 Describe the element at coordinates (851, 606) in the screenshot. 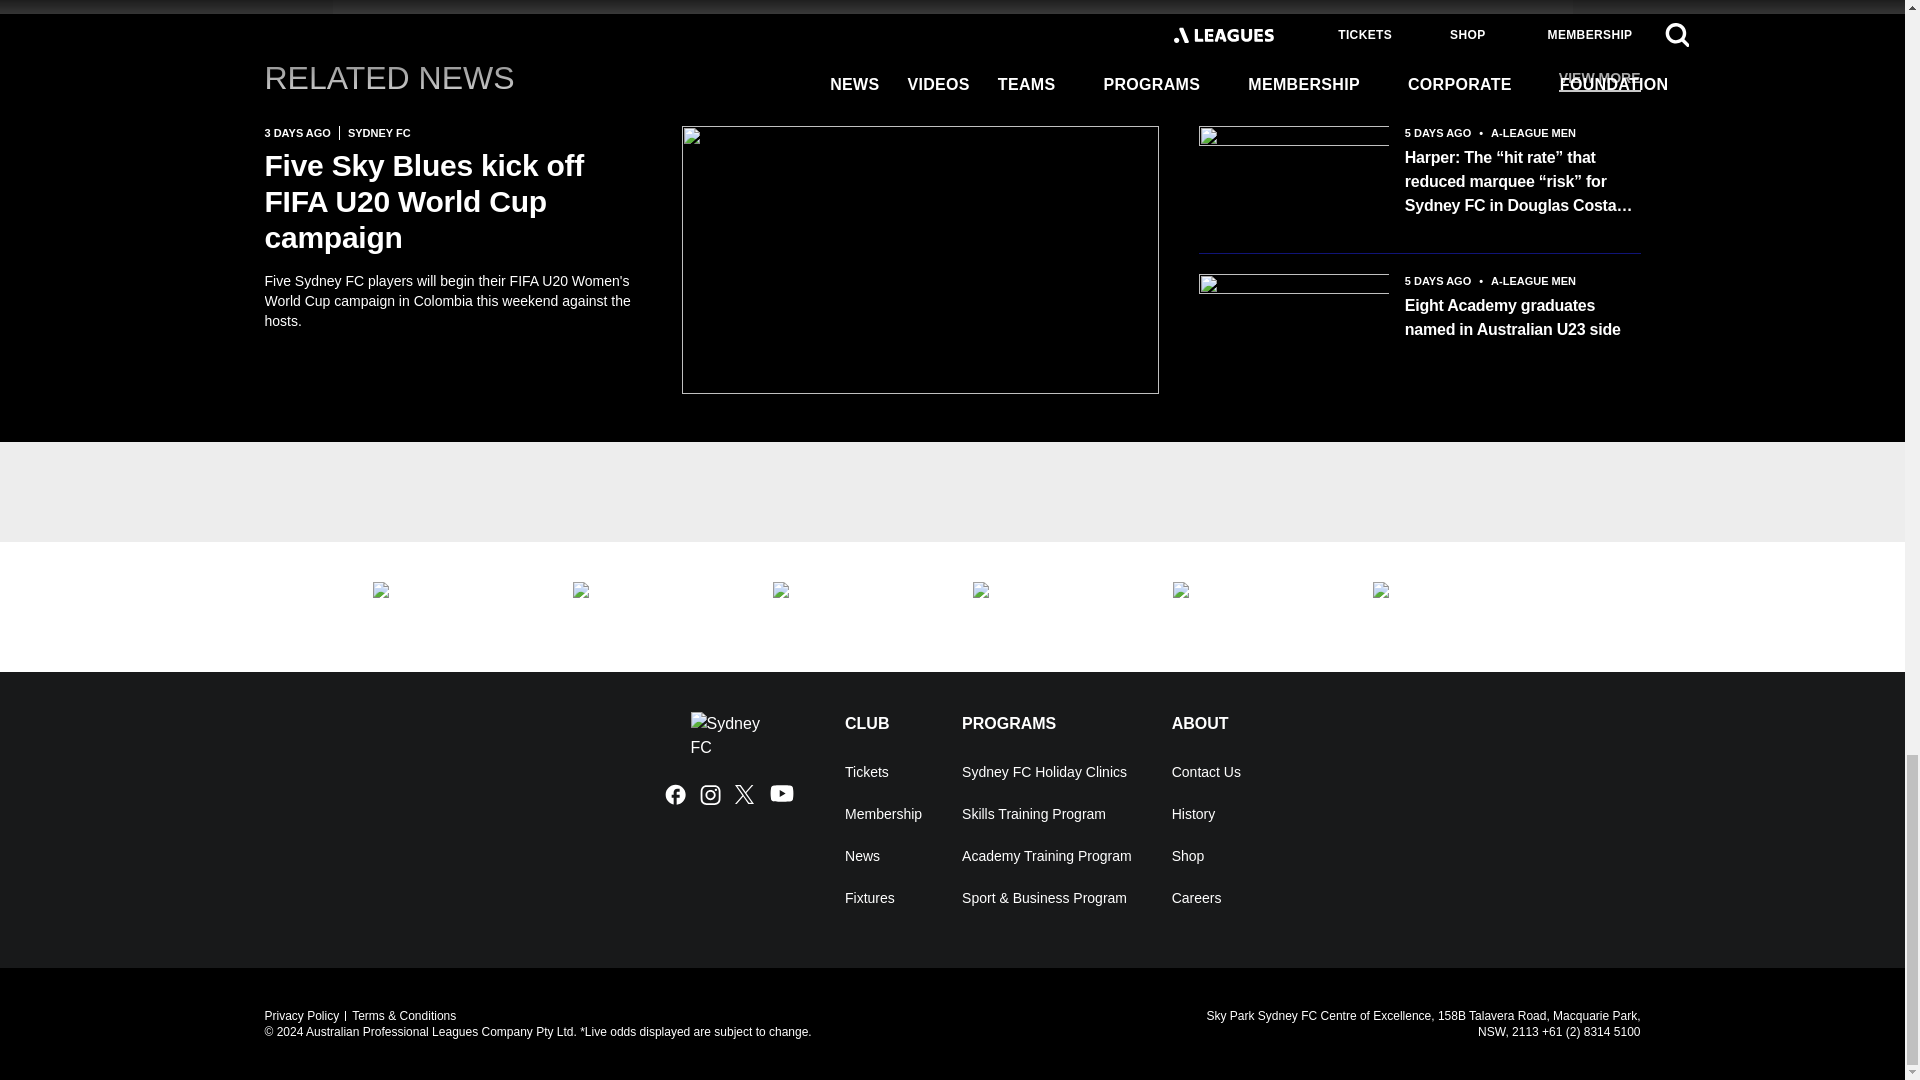

I see `Under Armour` at that location.